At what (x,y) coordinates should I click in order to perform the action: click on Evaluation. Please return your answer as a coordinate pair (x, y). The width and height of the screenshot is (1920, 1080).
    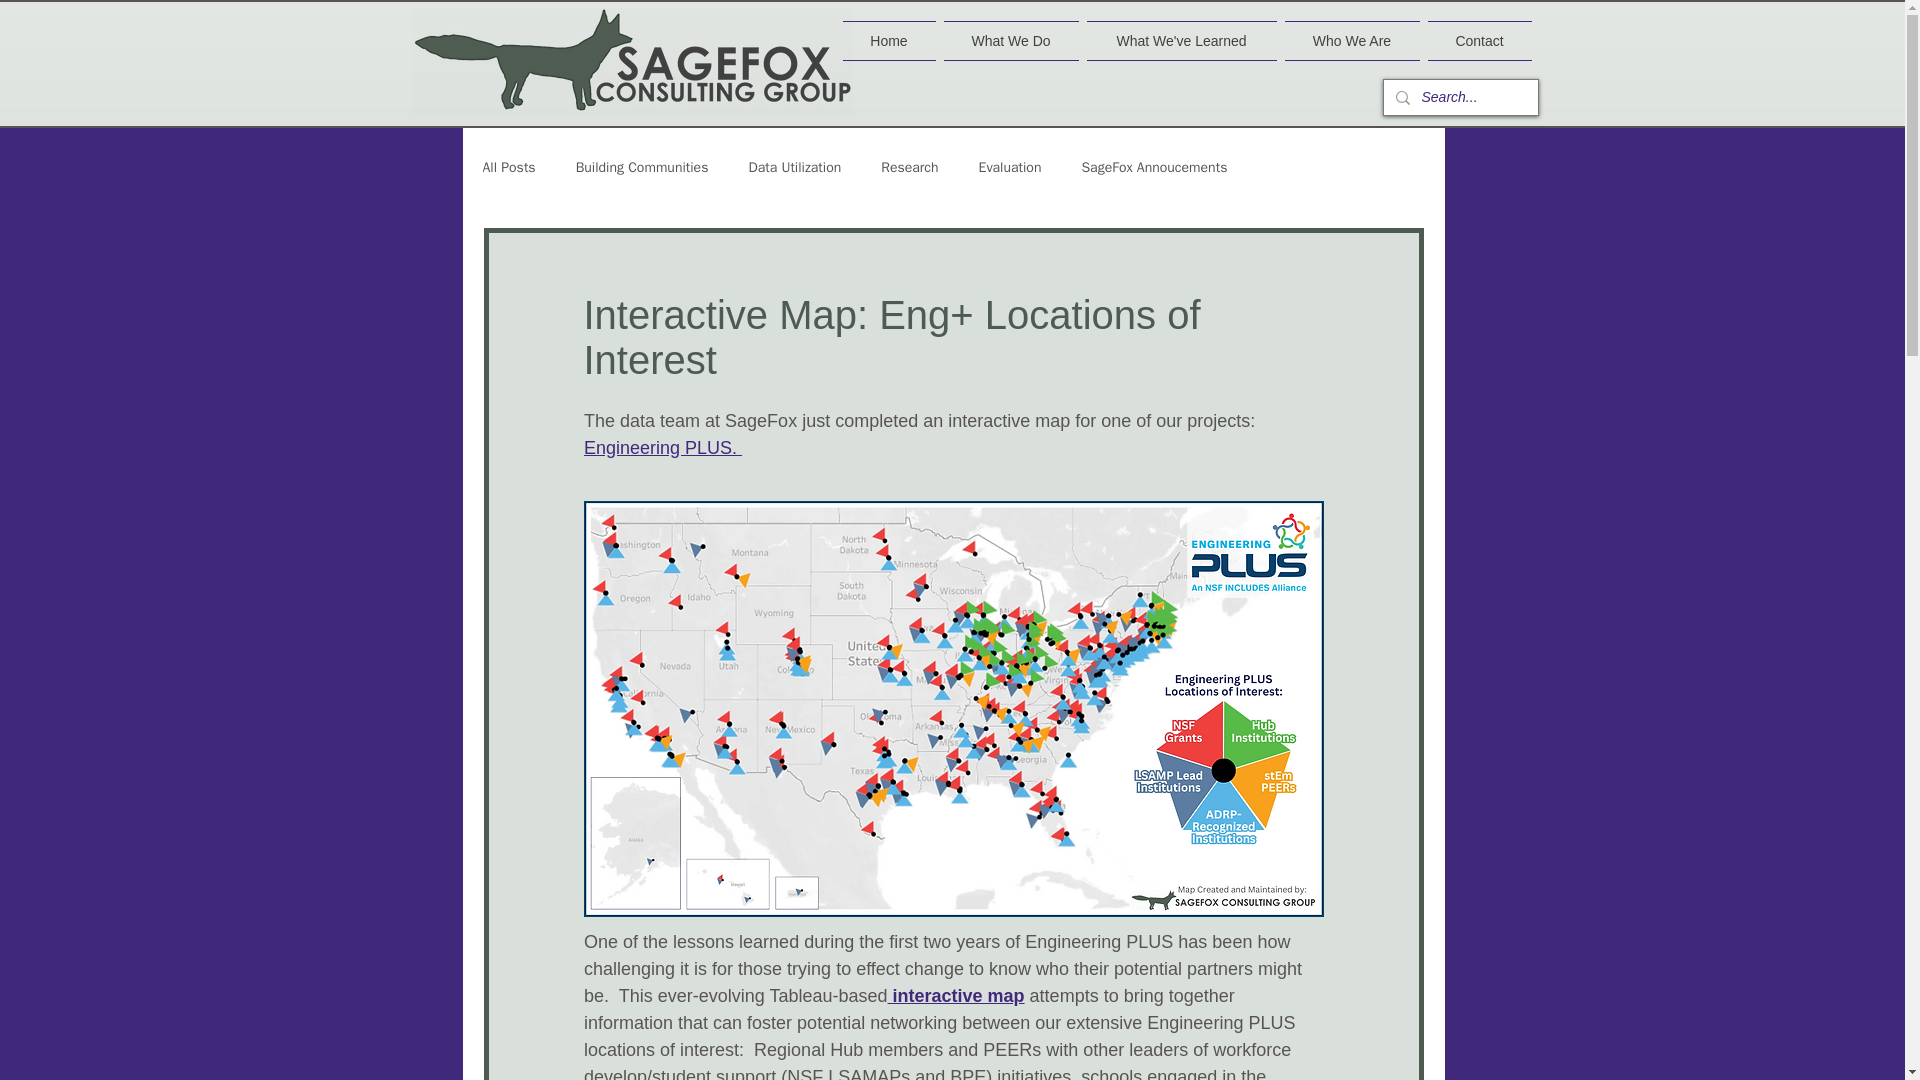
    Looking at the image, I should click on (1010, 168).